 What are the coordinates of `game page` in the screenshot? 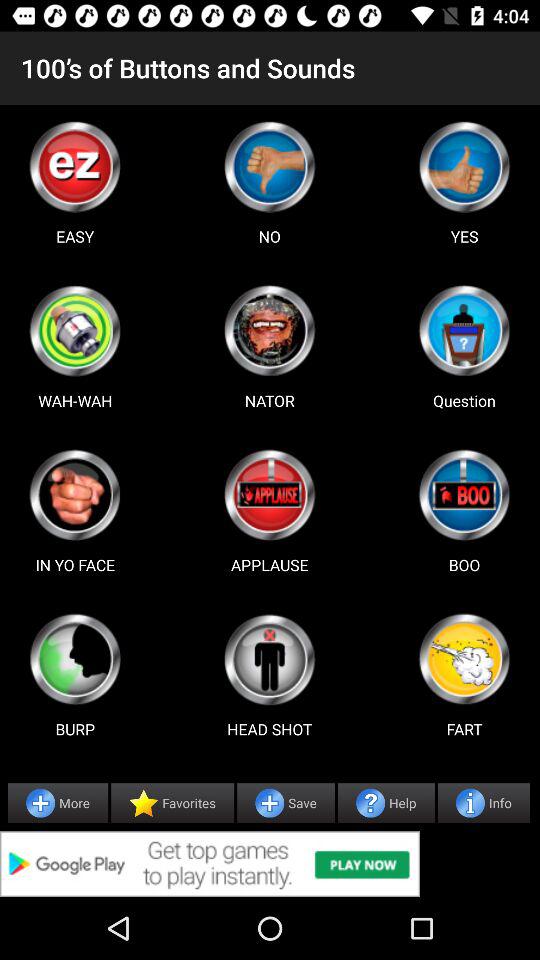 It's located at (75, 330).